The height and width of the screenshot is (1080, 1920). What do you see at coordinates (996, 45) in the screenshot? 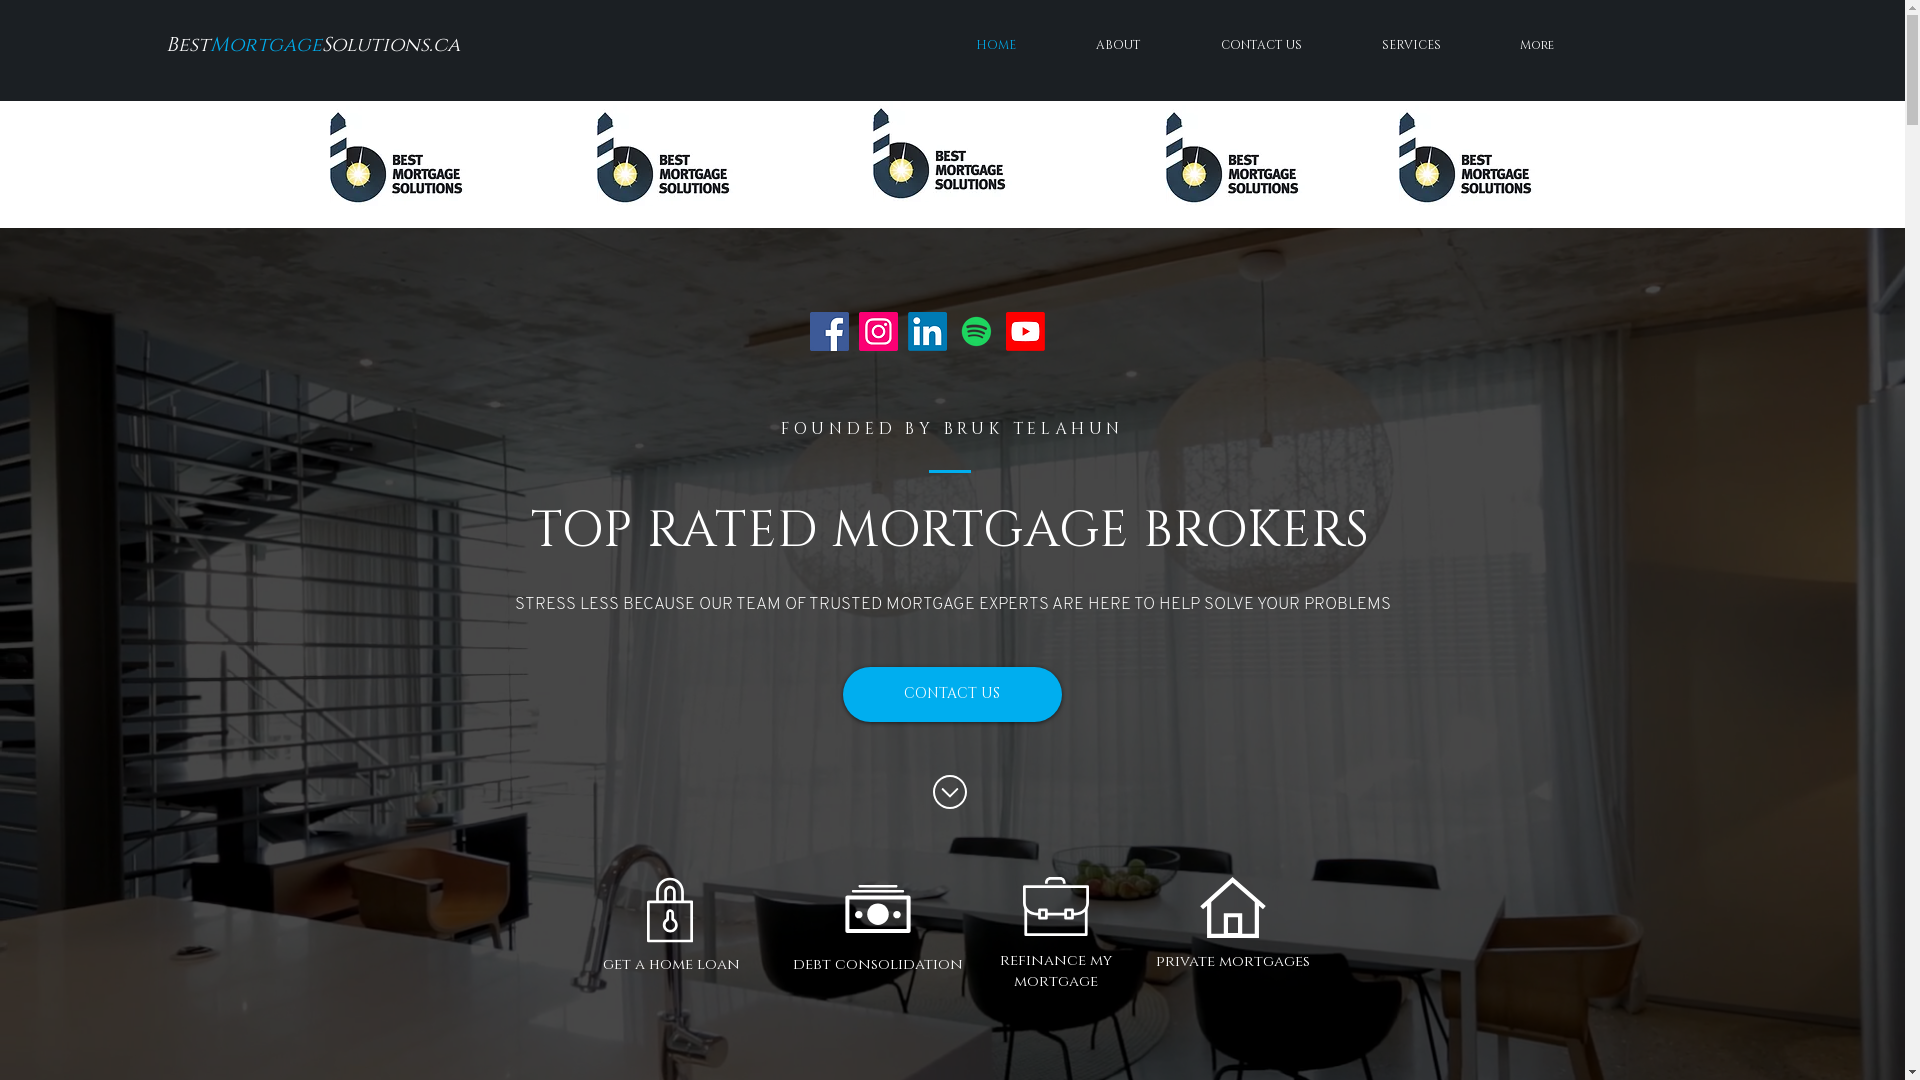
I see `HOME` at bounding box center [996, 45].